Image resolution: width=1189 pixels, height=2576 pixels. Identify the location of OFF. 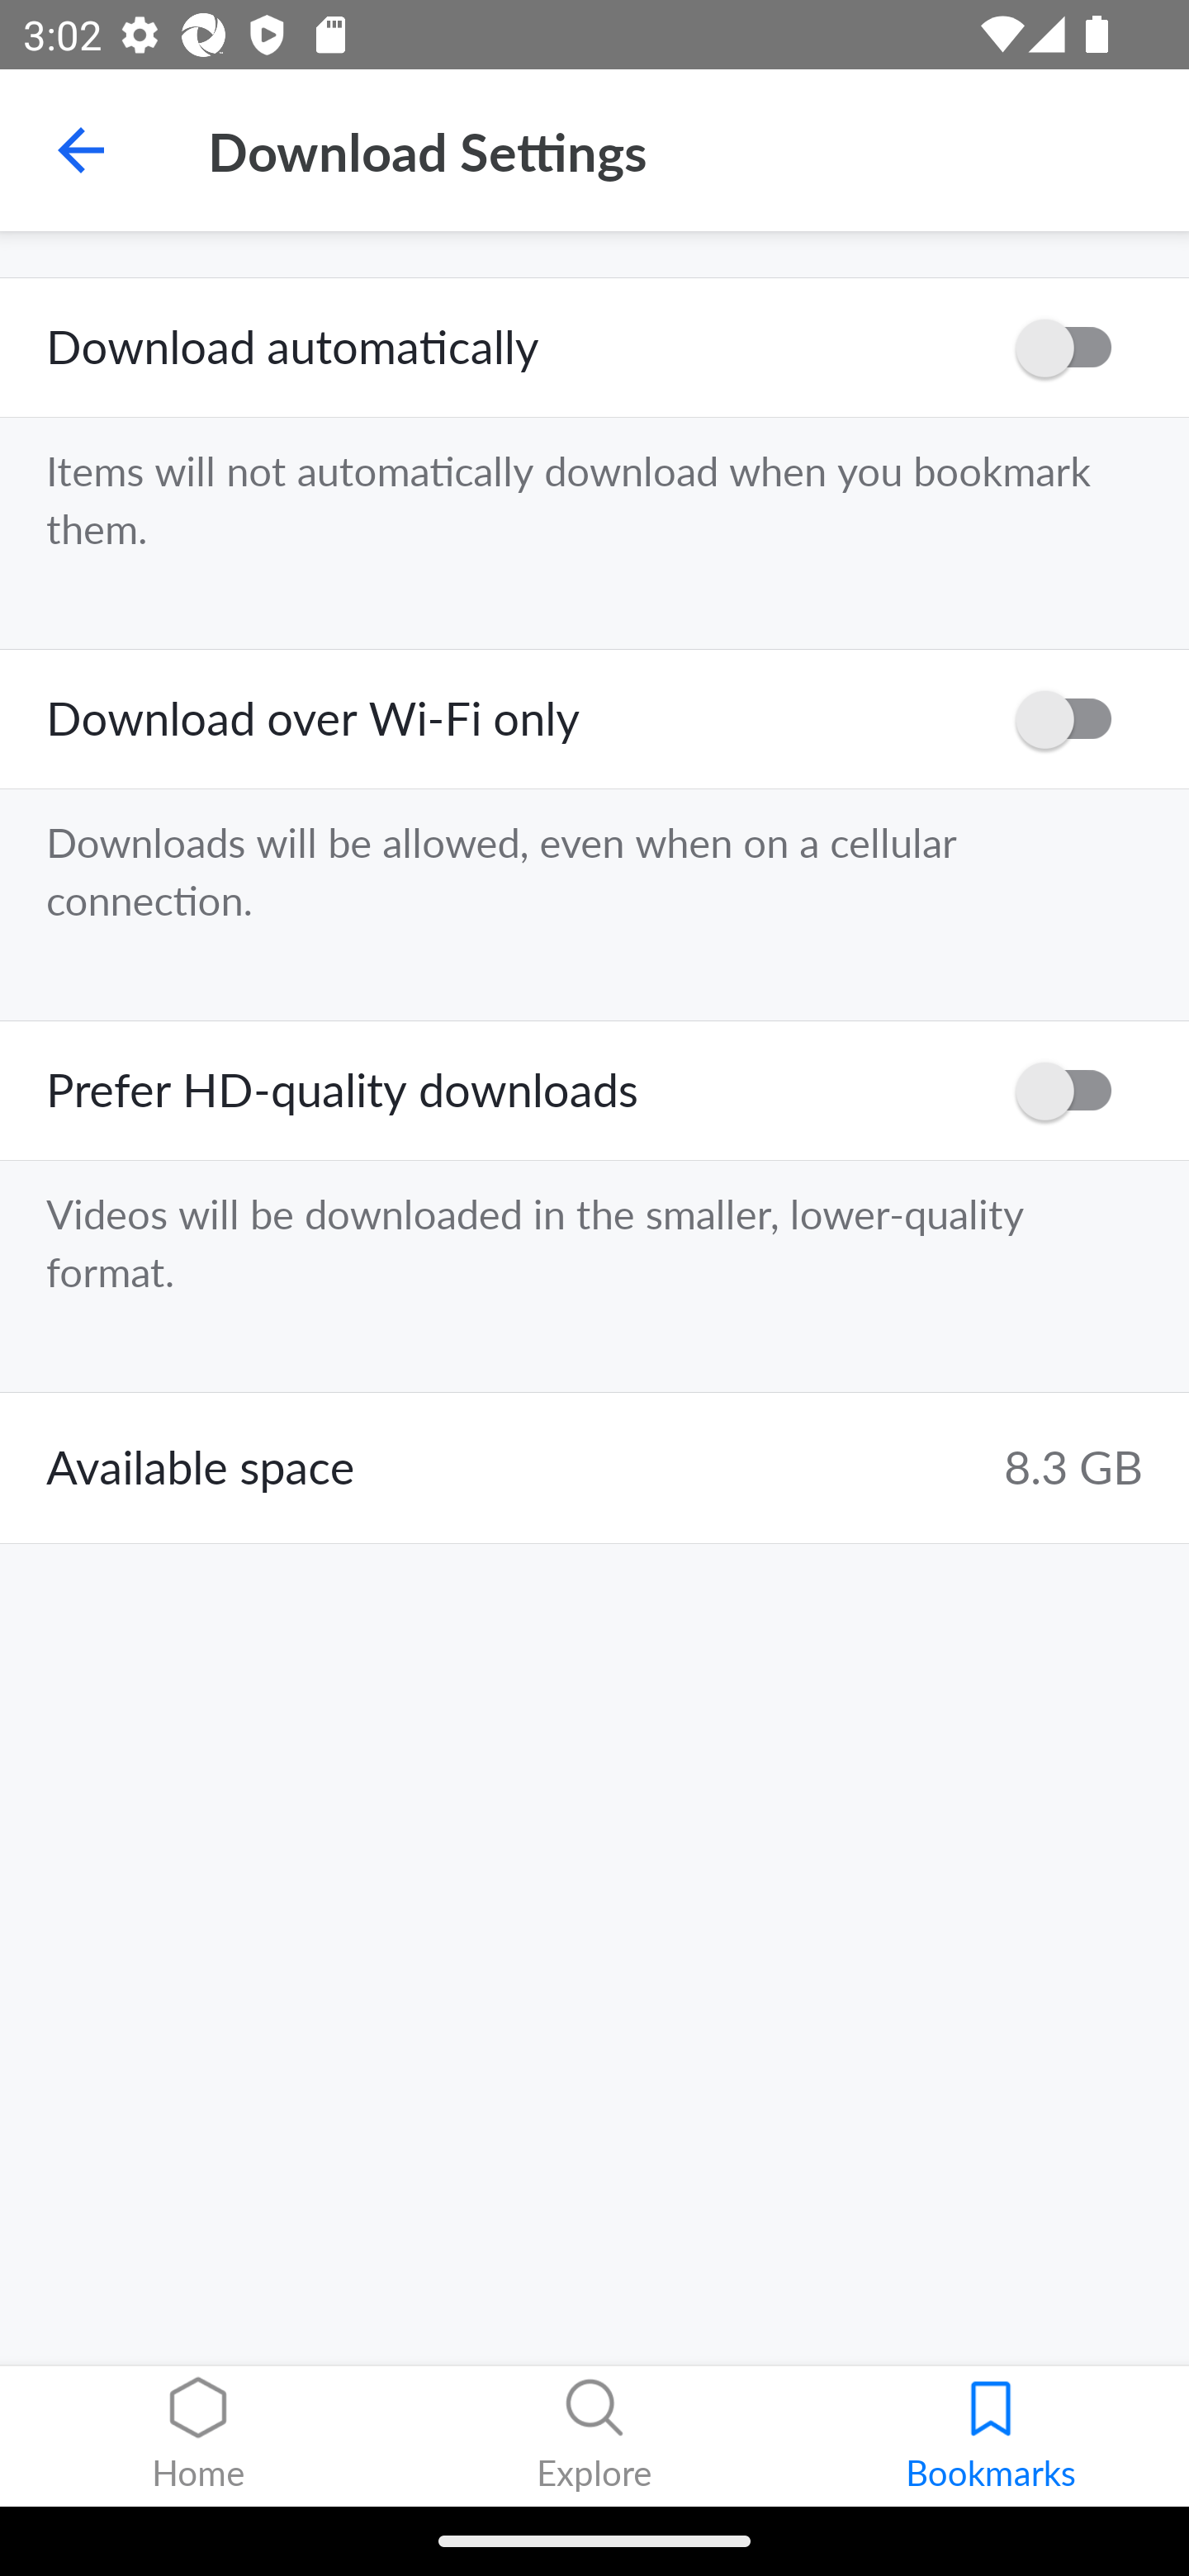
(1073, 720).